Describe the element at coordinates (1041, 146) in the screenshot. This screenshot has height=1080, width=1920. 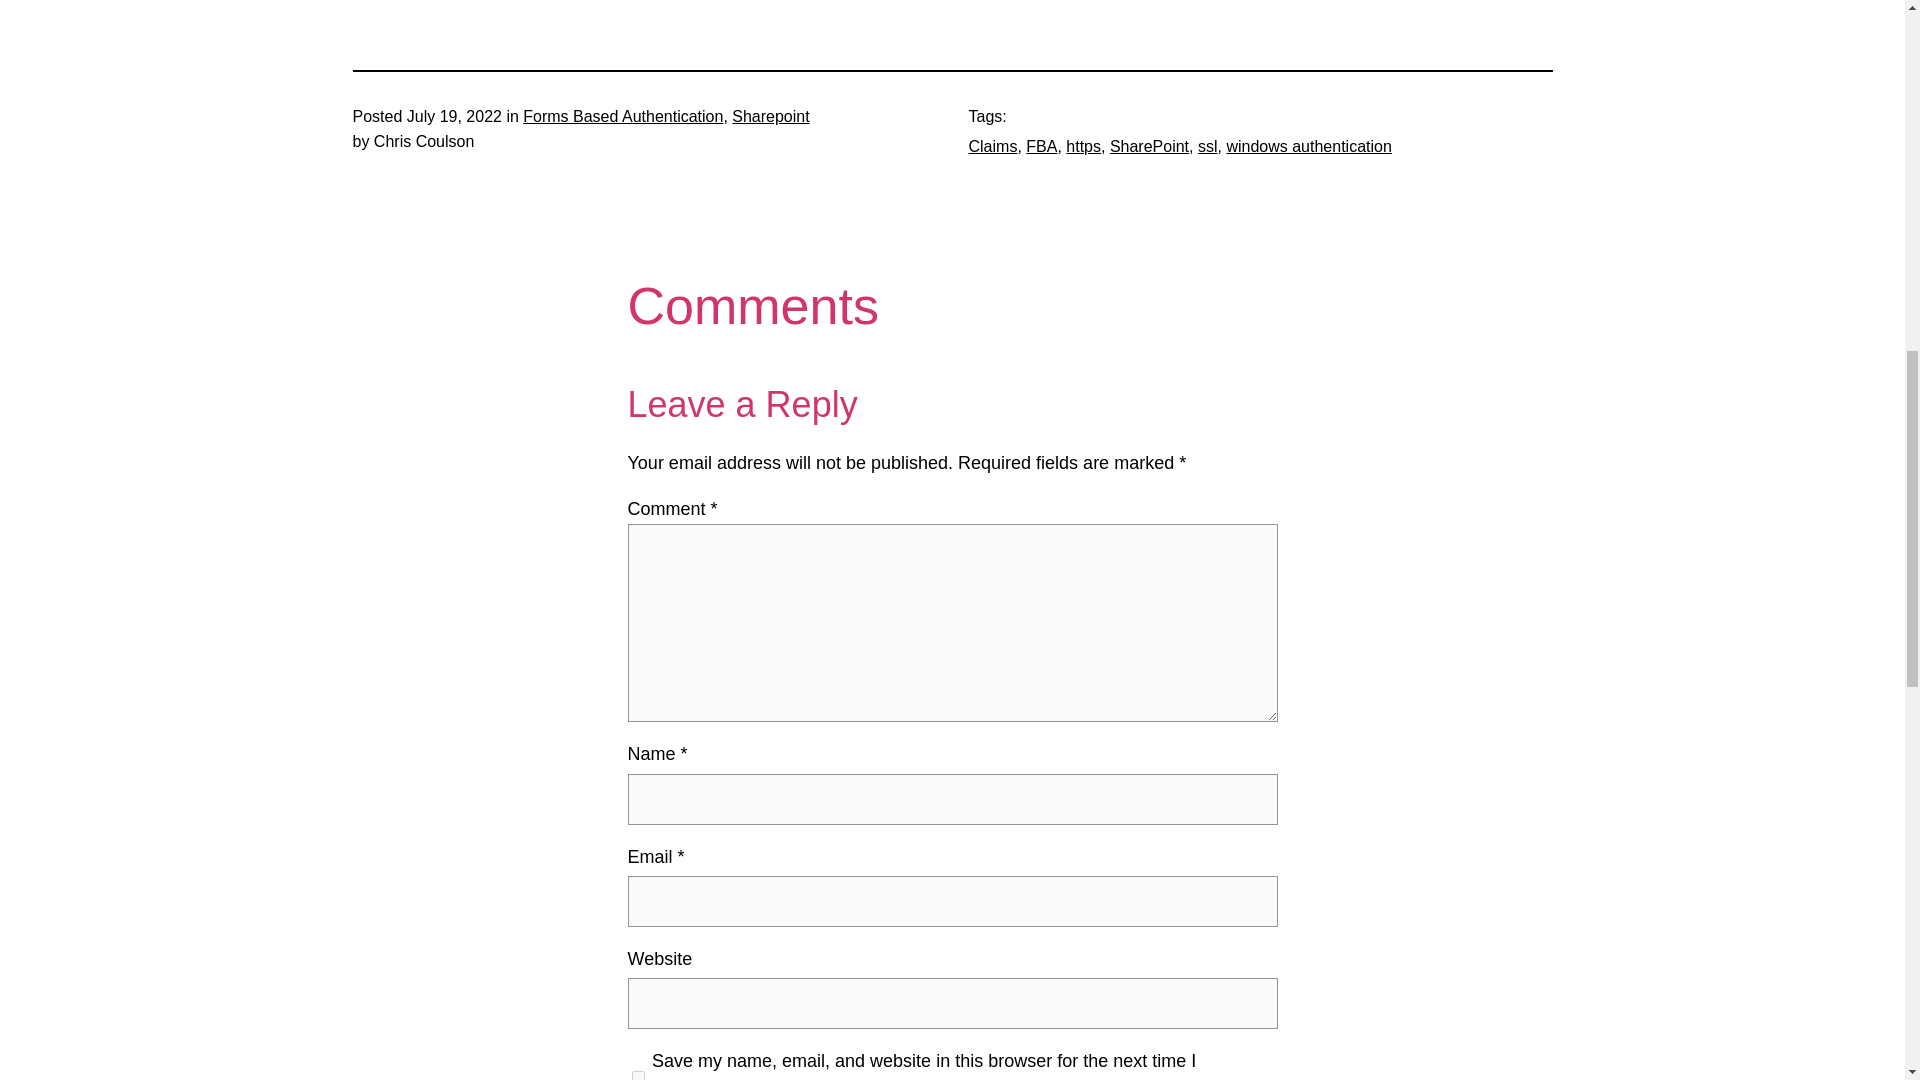
I see `FBA` at that location.